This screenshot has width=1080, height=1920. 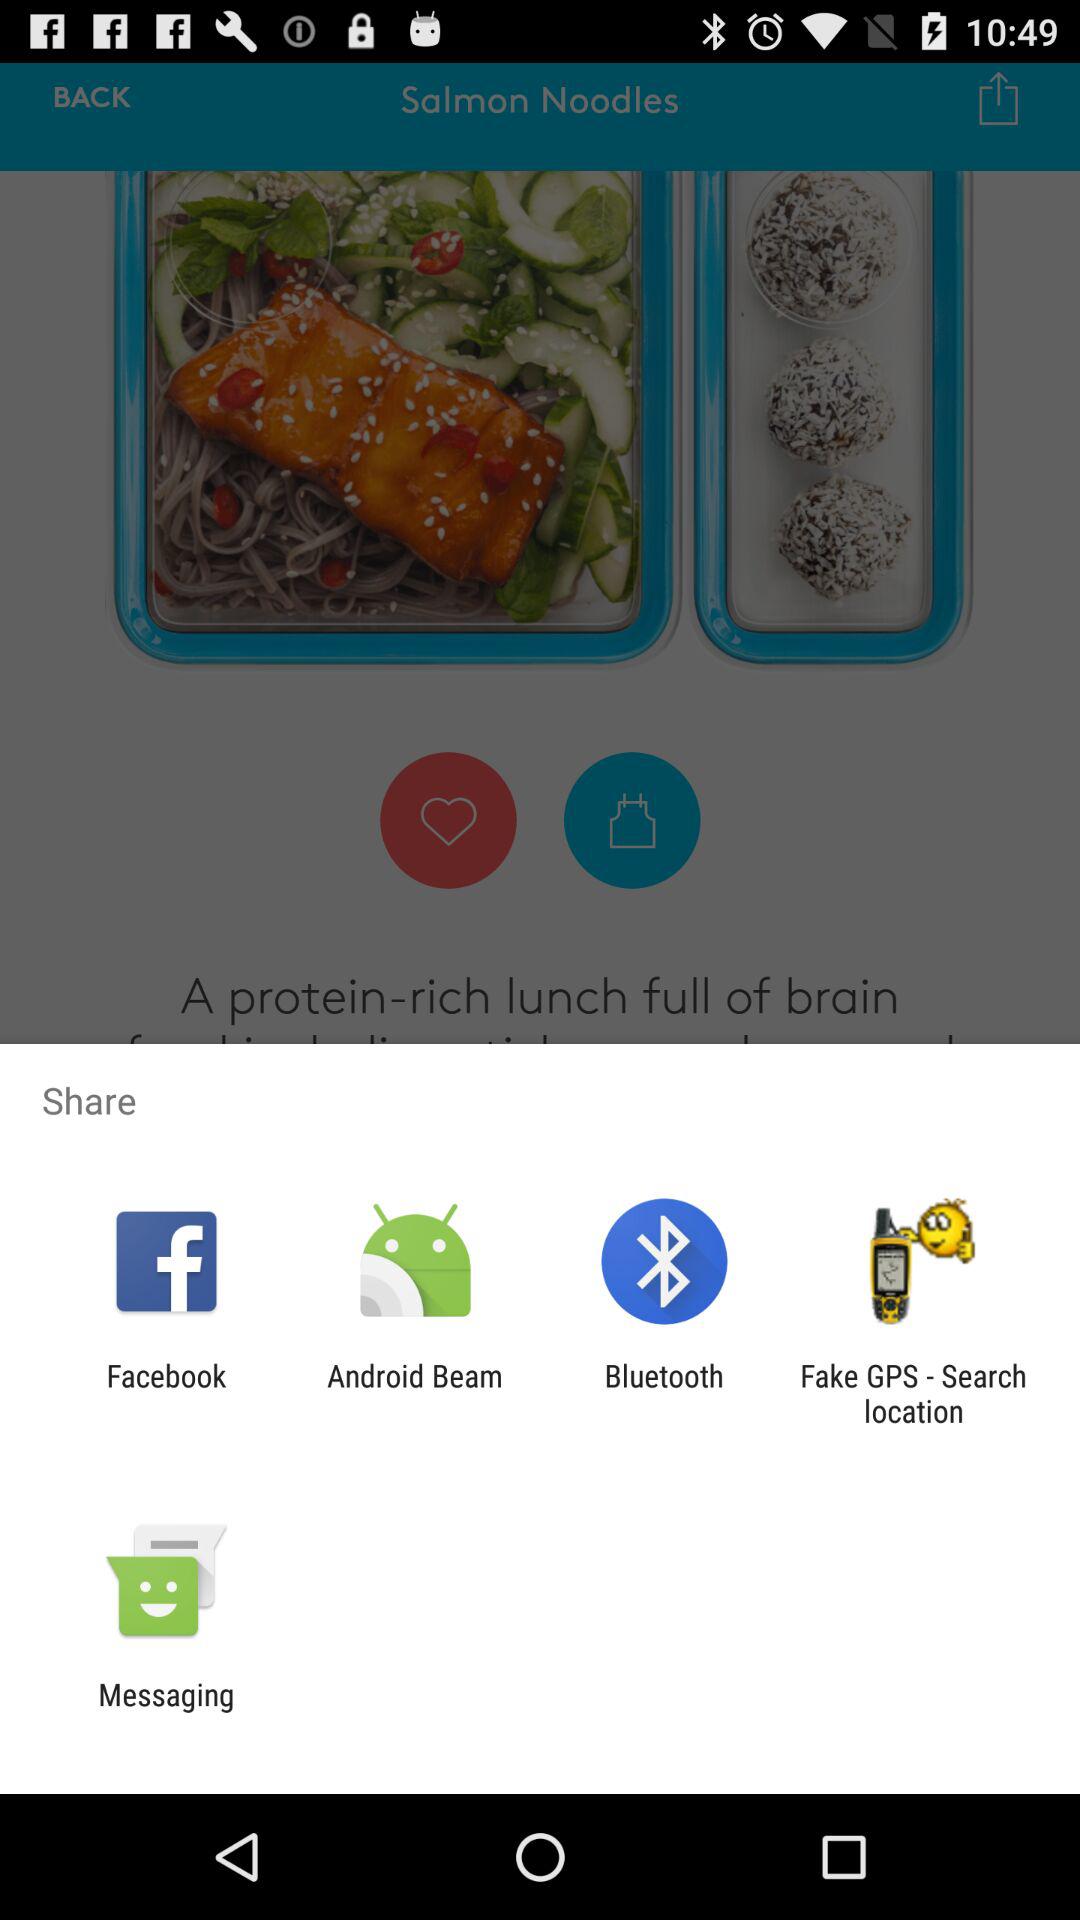 What do you see at coordinates (913, 1393) in the screenshot?
I see `choose item next to bluetooth icon` at bounding box center [913, 1393].